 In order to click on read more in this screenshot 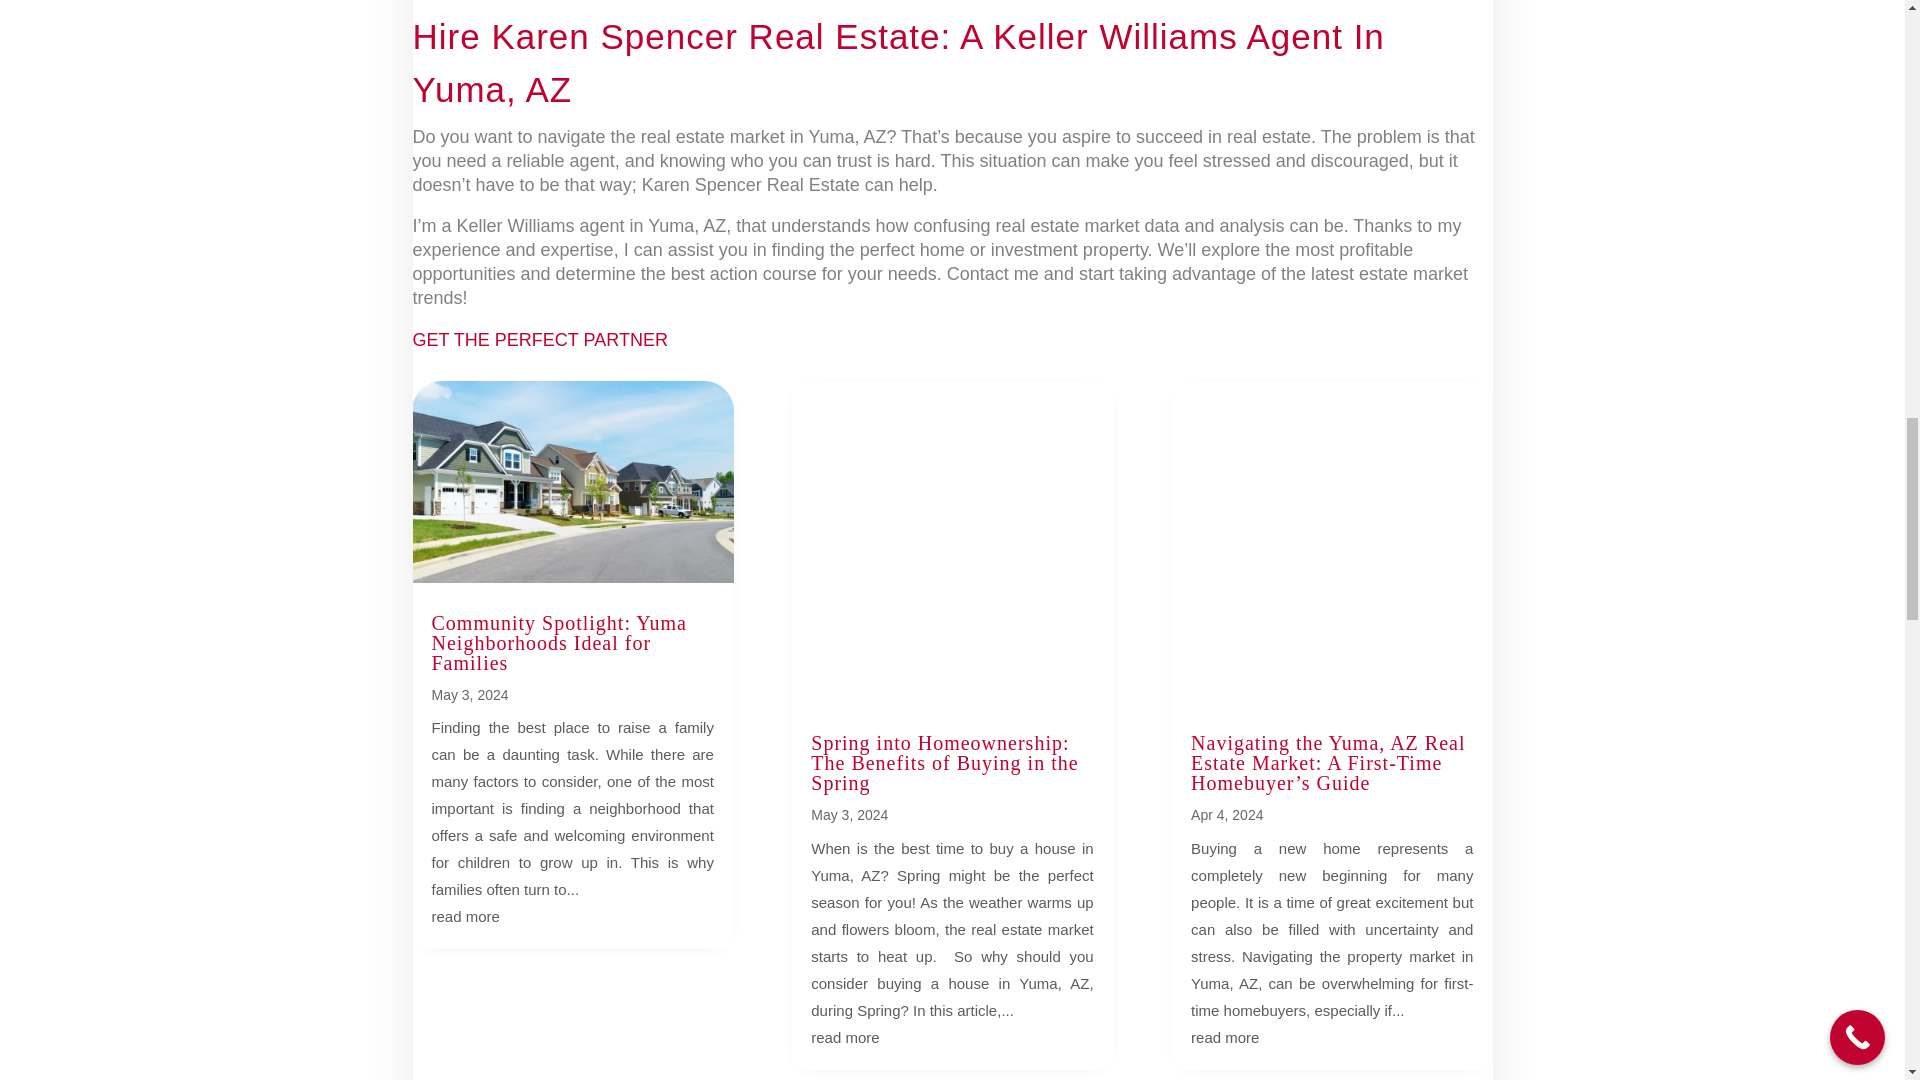, I will do `click(1224, 1038)`.